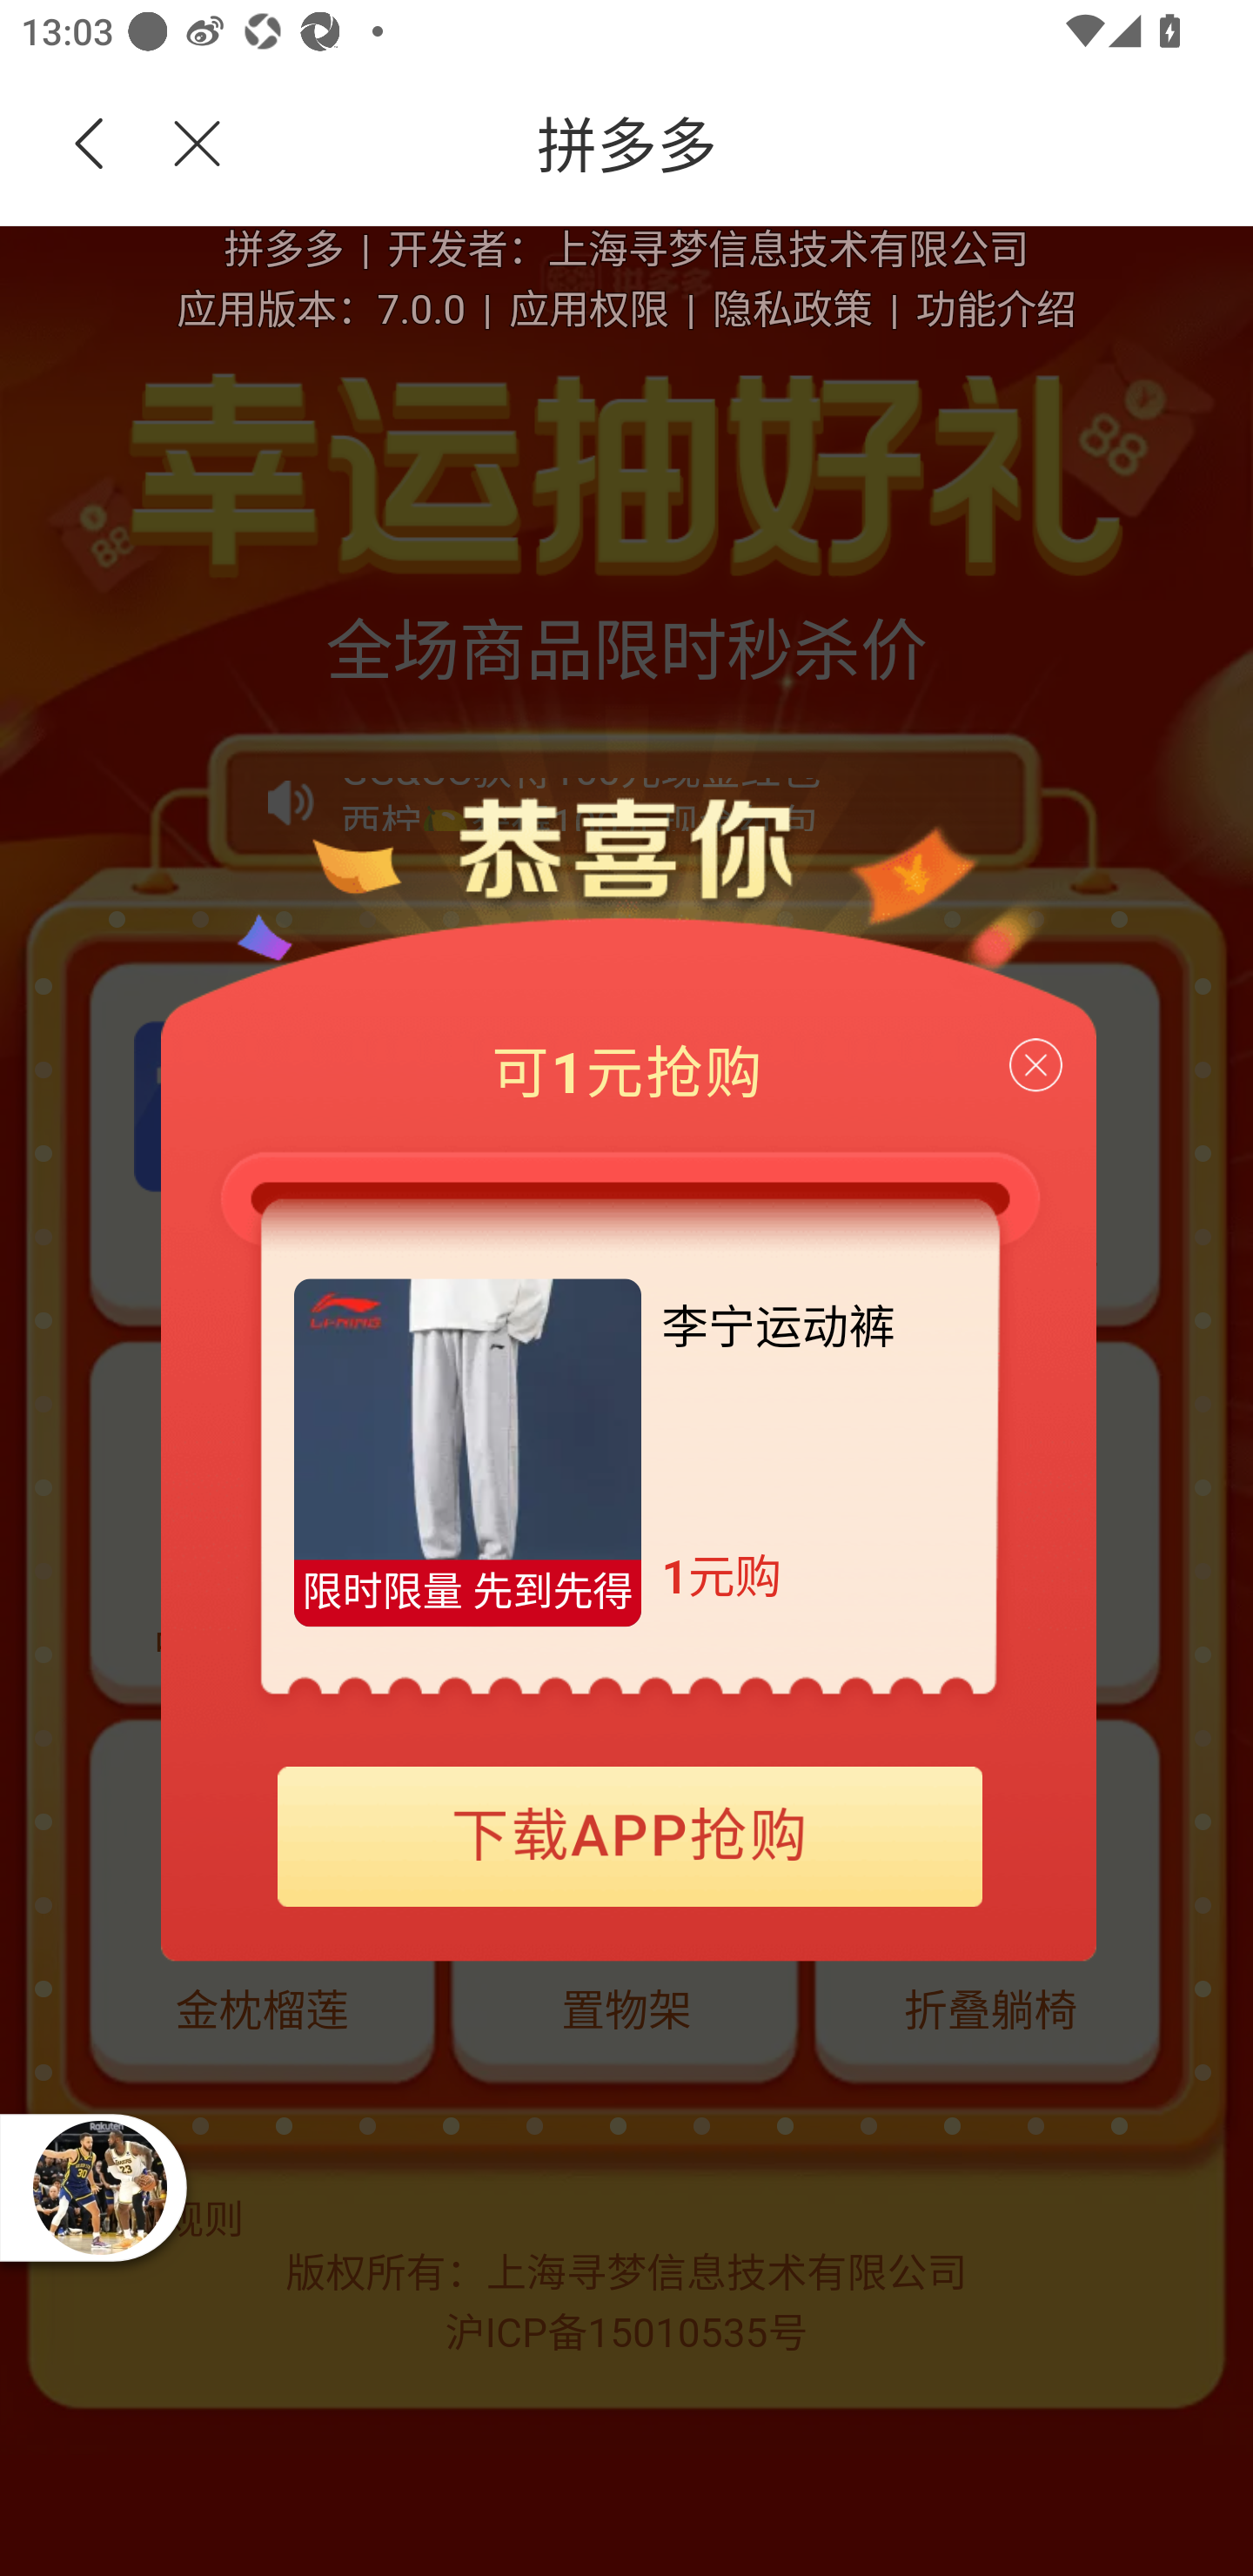 Image resolution: width=1253 pixels, height=2576 pixels. What do you see at coordinates (90, 144) in the screenshot?
I see ` 返回` at bounding box center [90, 144].